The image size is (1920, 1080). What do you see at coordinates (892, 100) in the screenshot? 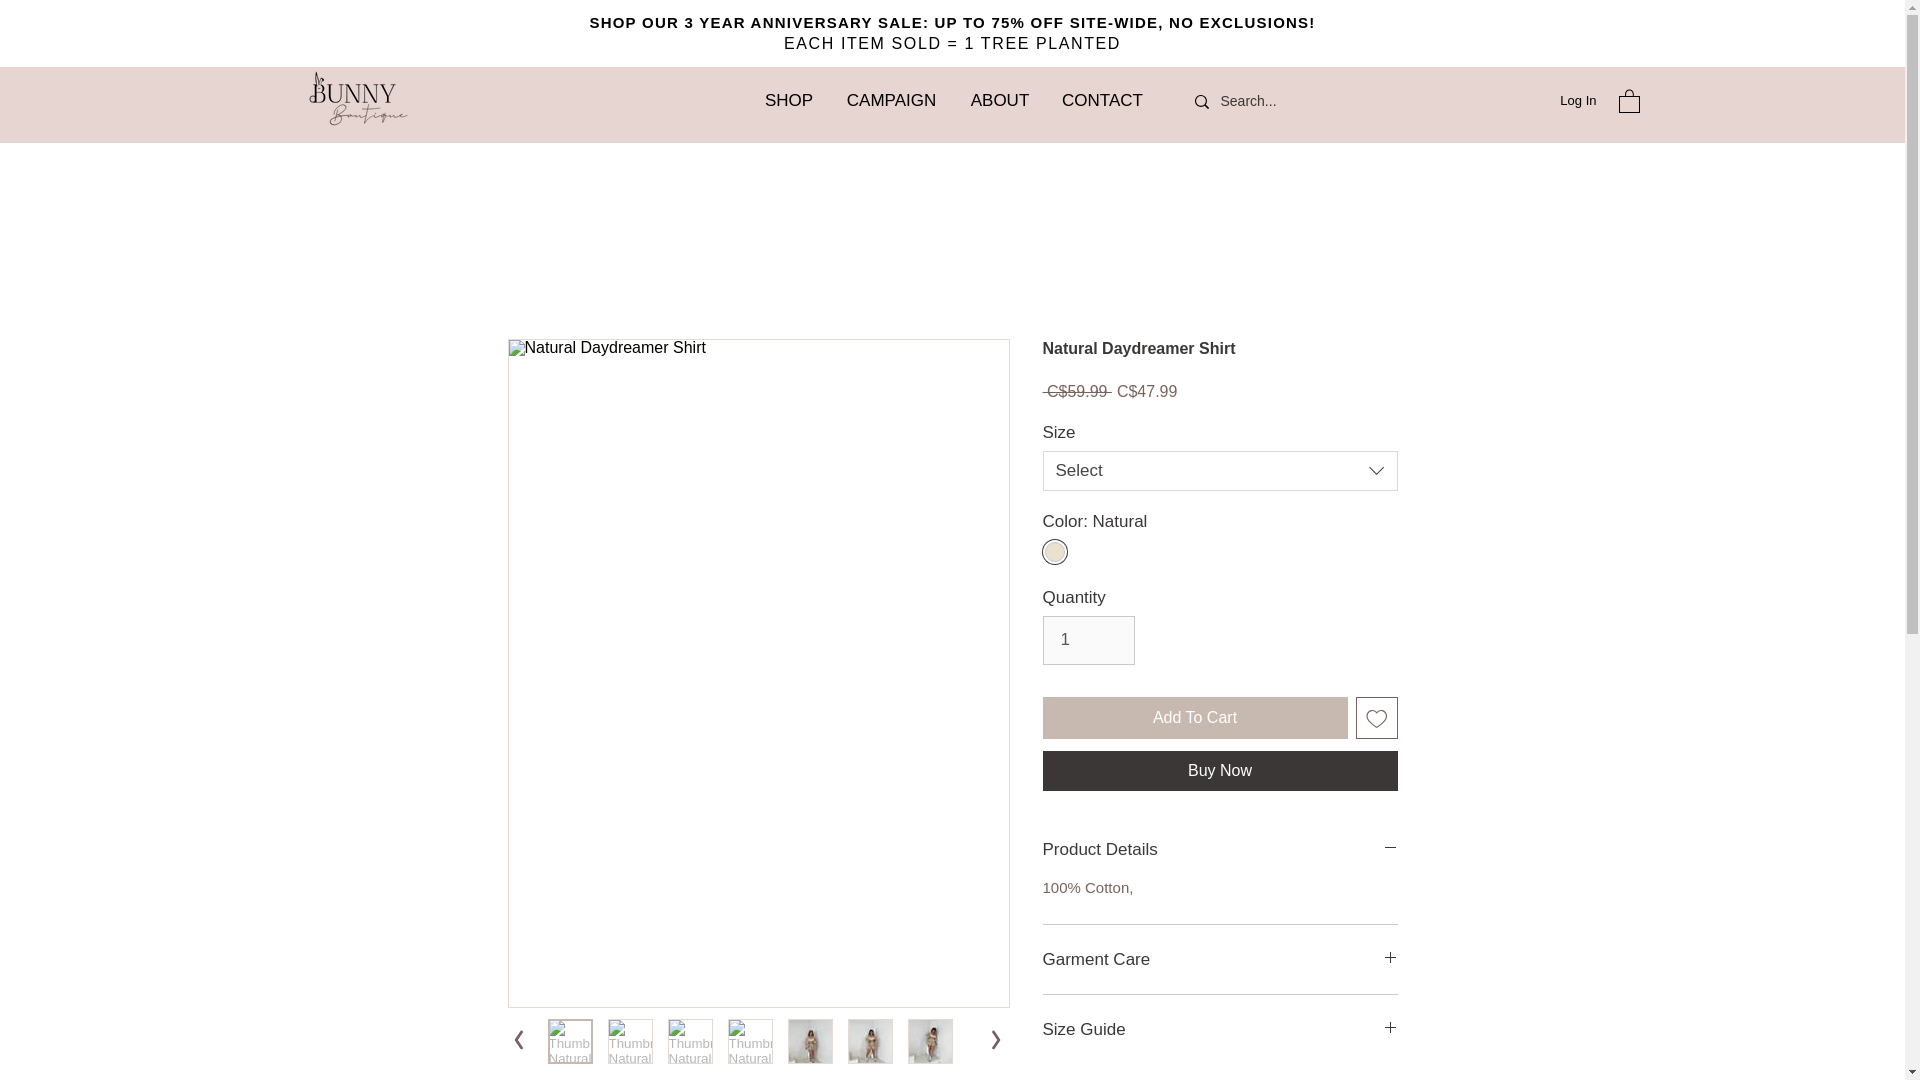
I see `CAMPAIGN` at bounding box center [892, 100].